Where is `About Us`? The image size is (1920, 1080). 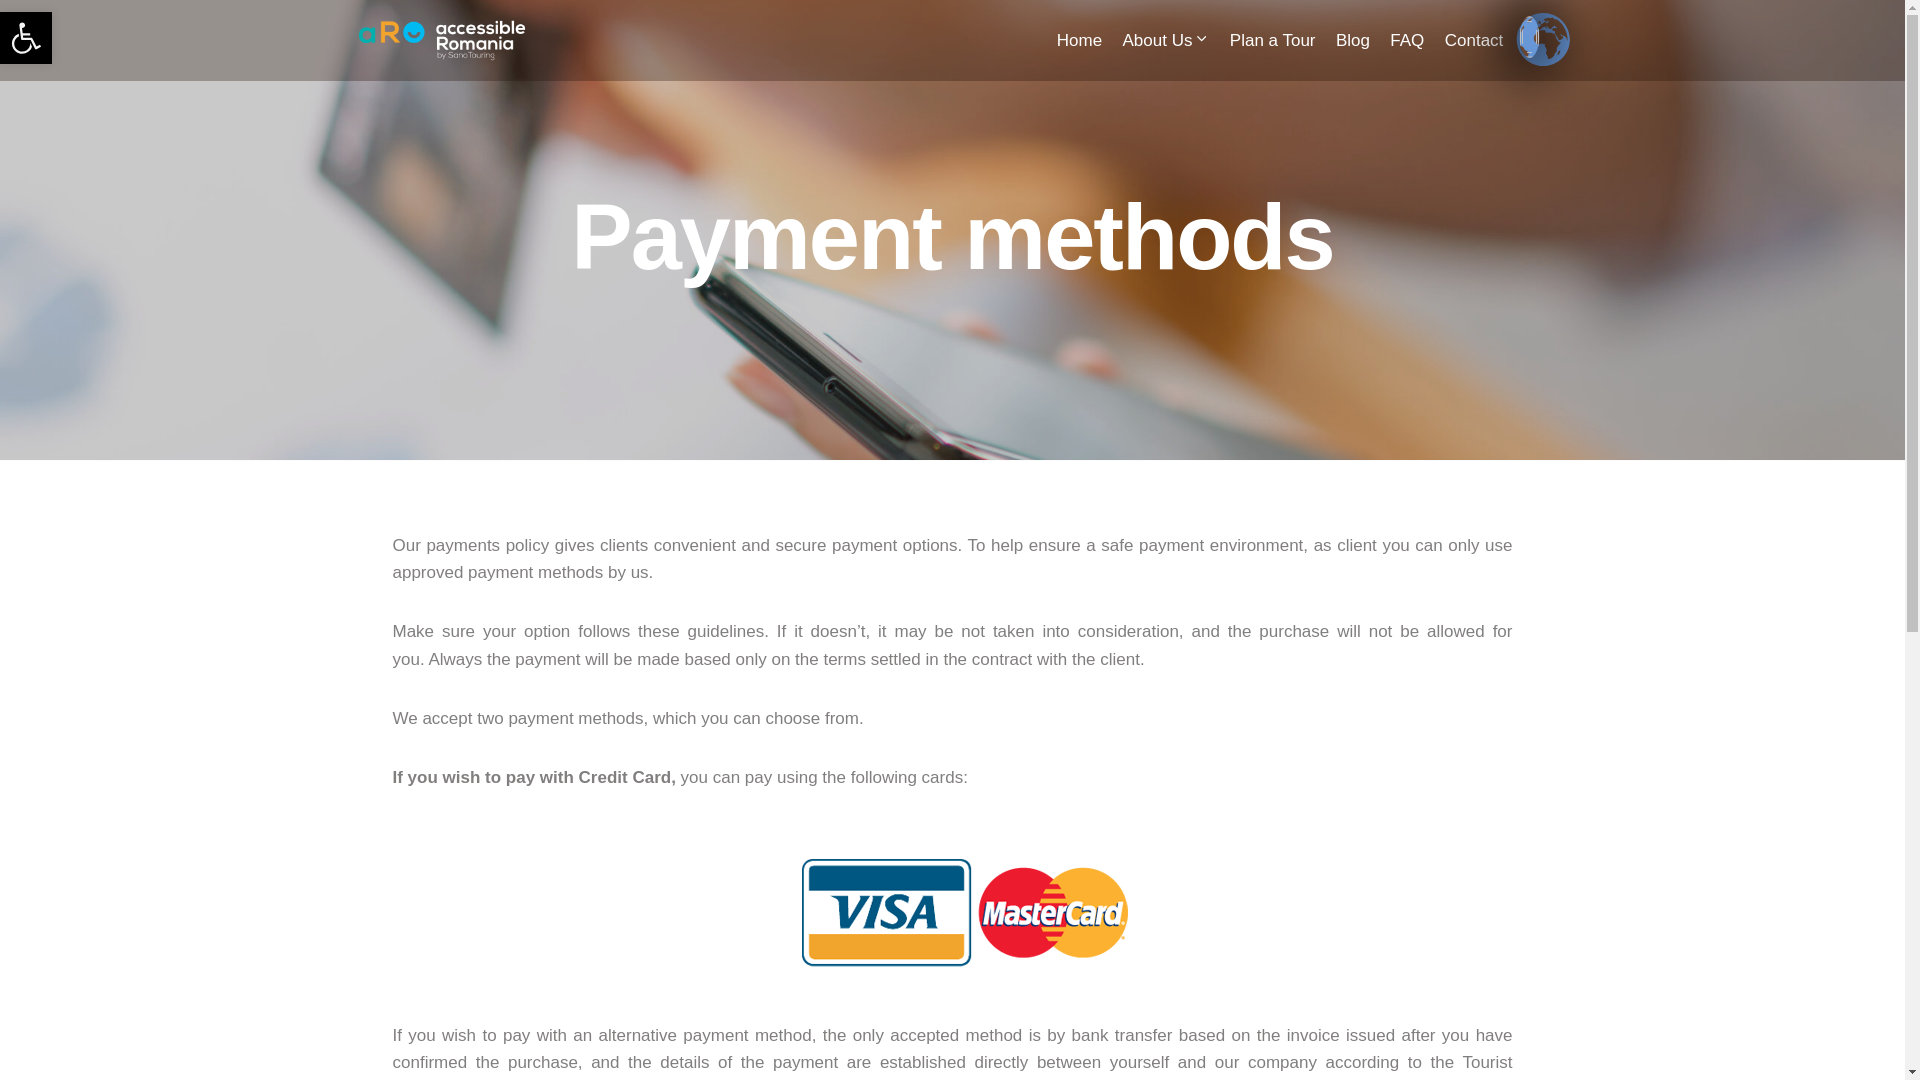 About Us is located at coordinates (1474, 40).